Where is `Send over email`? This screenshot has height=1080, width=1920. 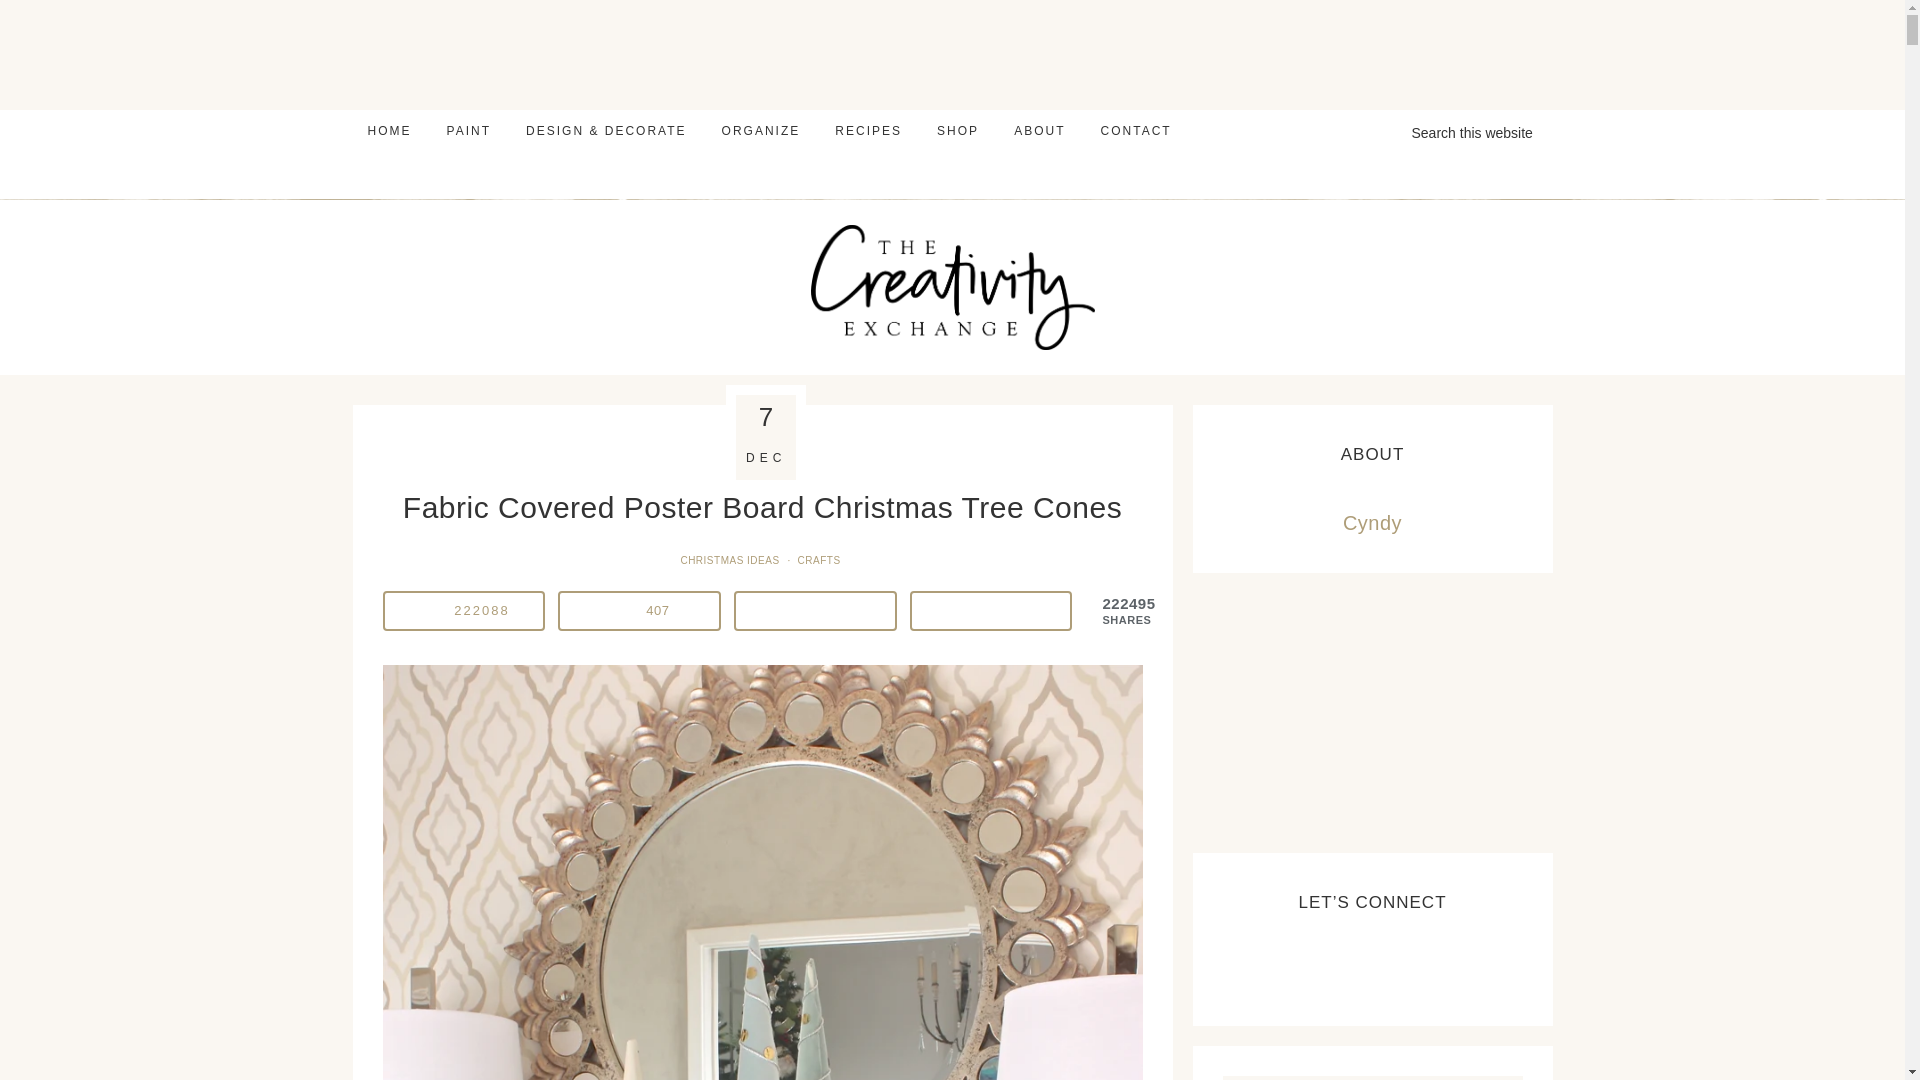 Send over email is located at coordinates (990, 610).